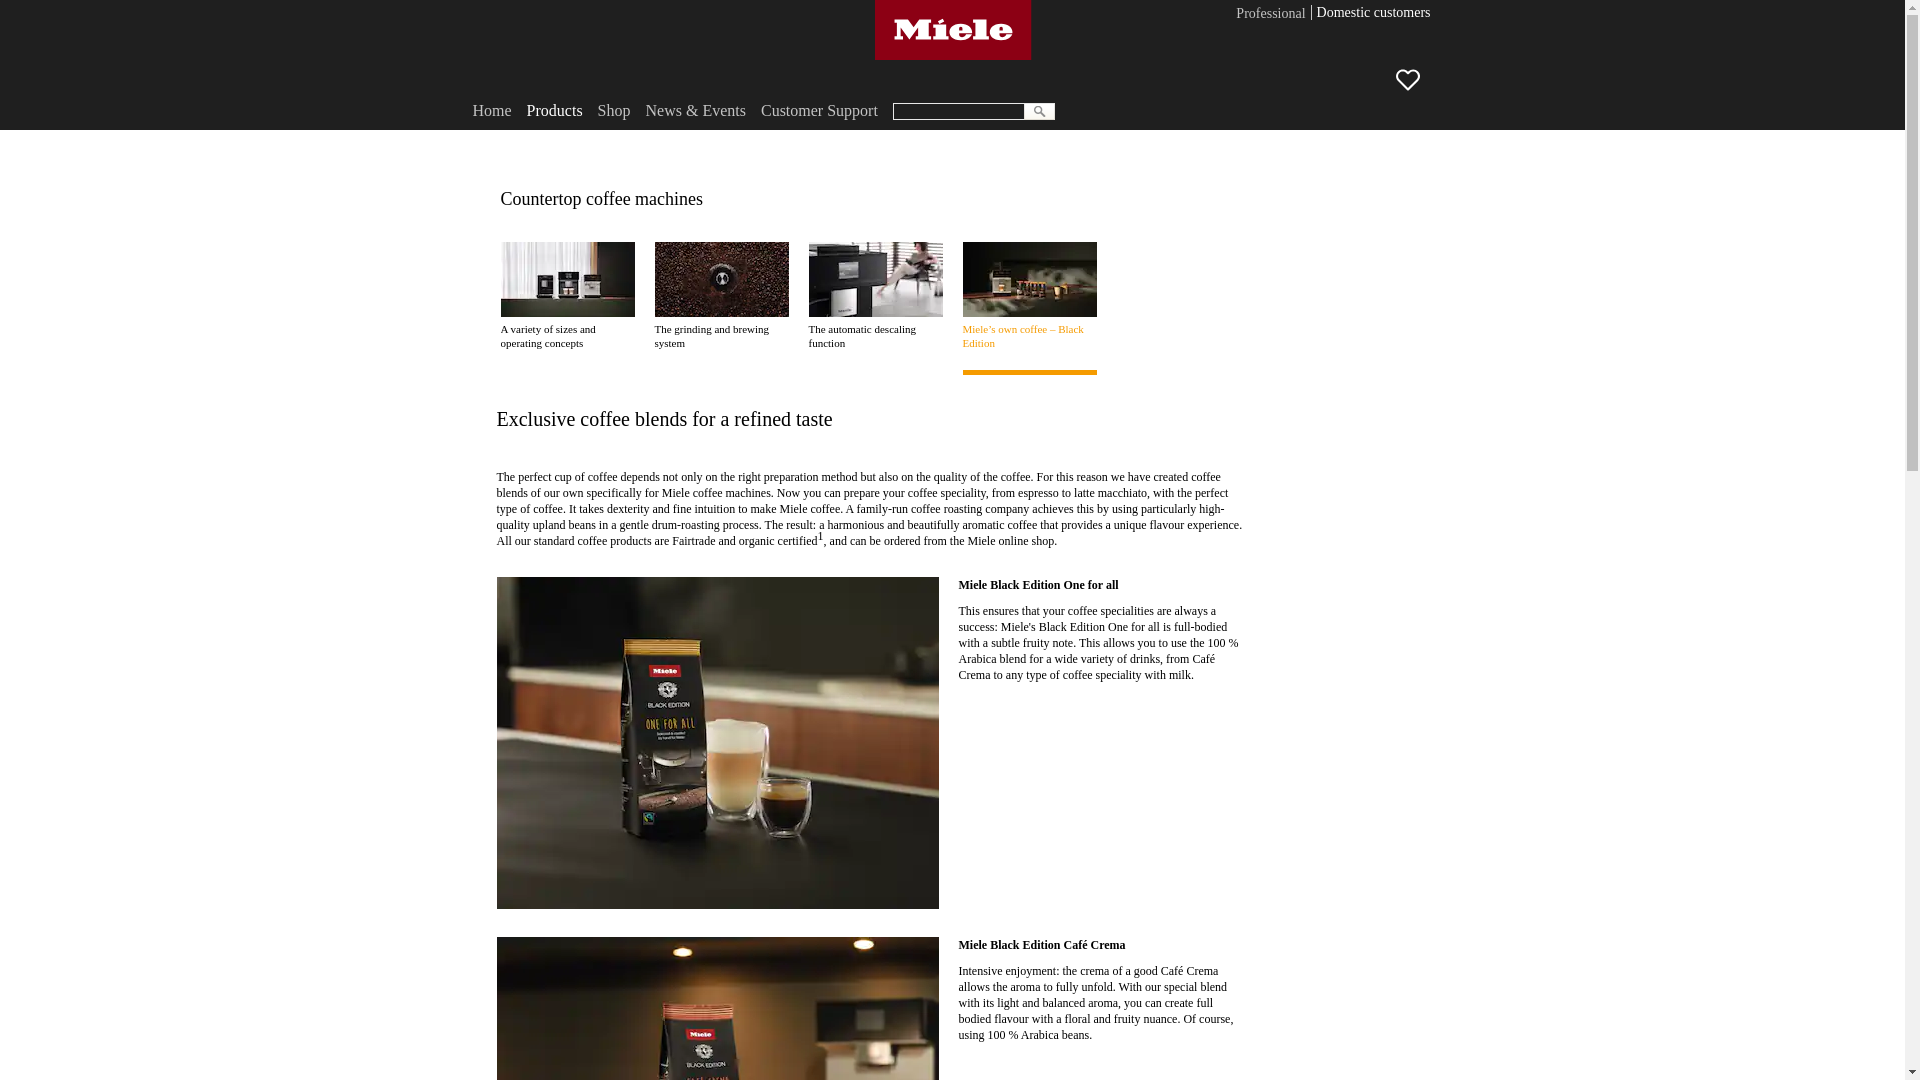 The image size is (1920, 1080). I want to click on The grinding and brewing system, so click(720, 295).